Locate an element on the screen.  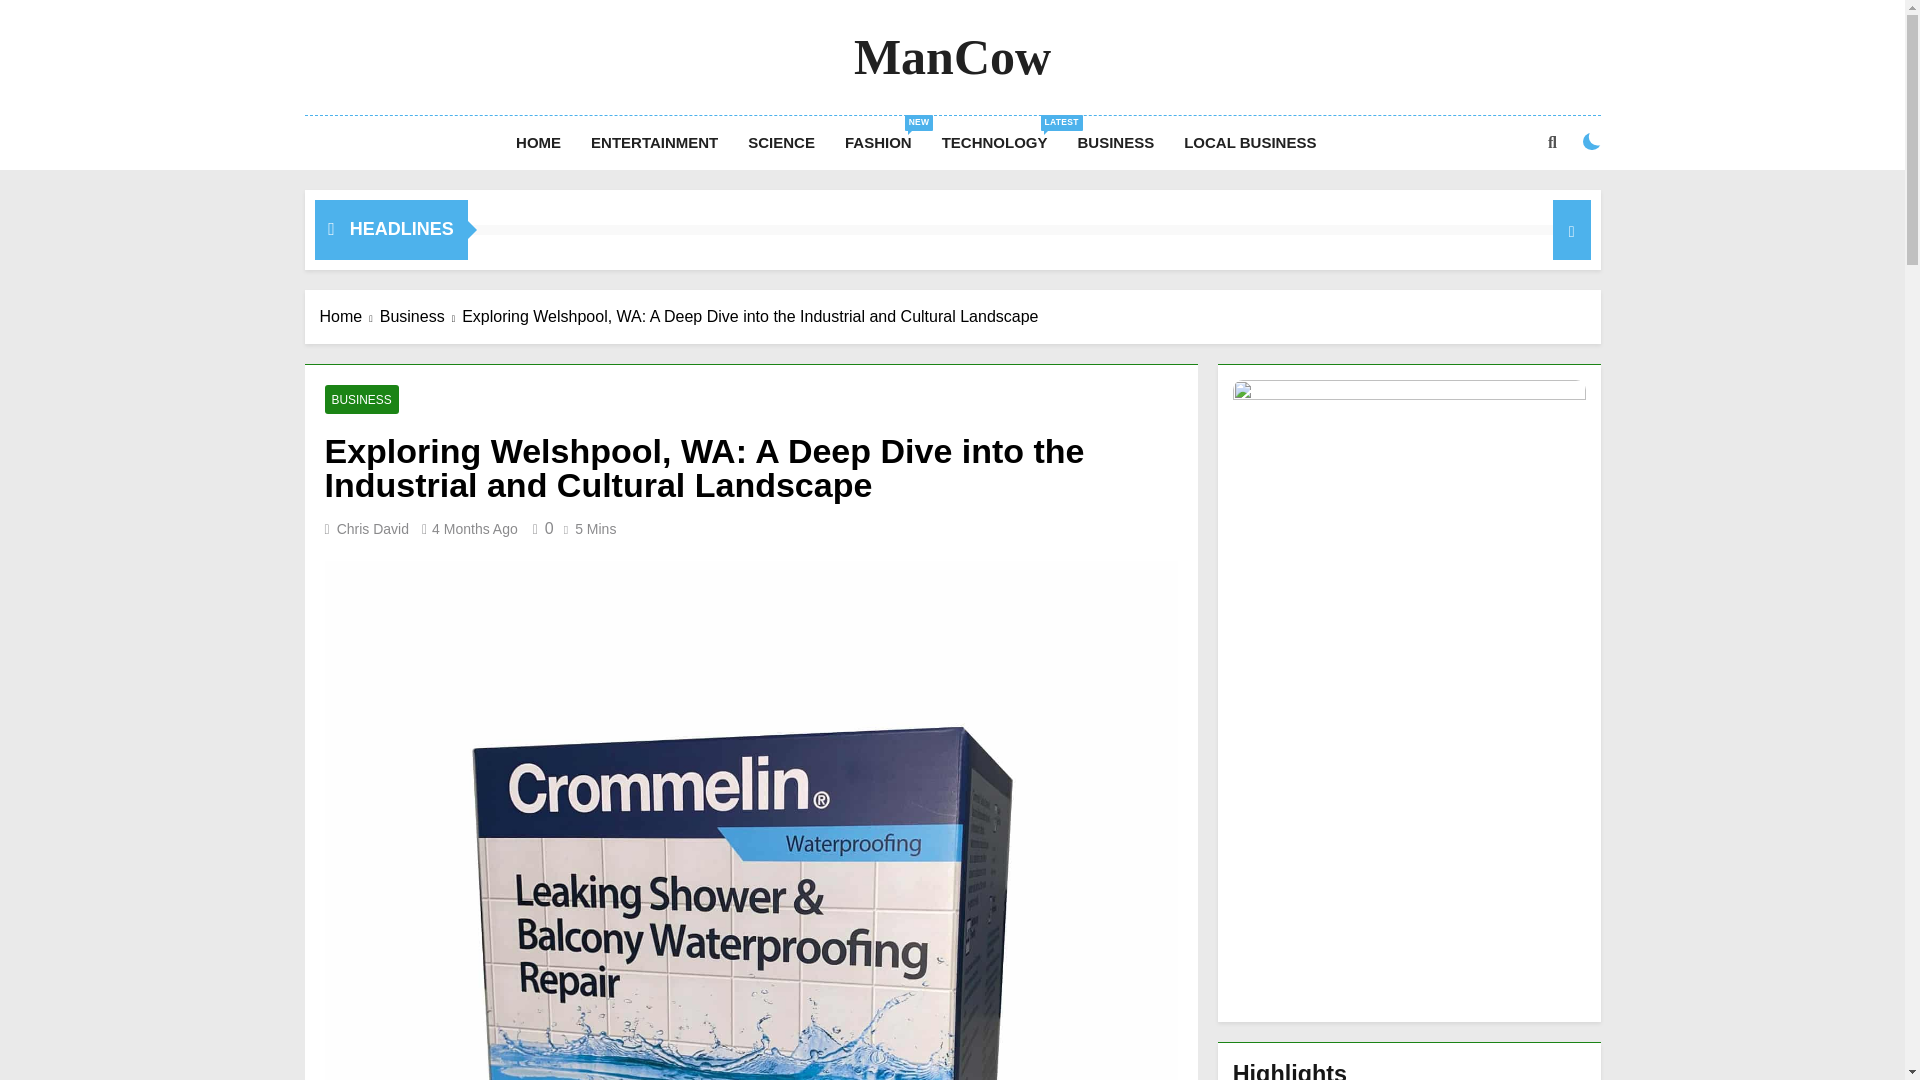
Business is located at coordinates (878, 142).